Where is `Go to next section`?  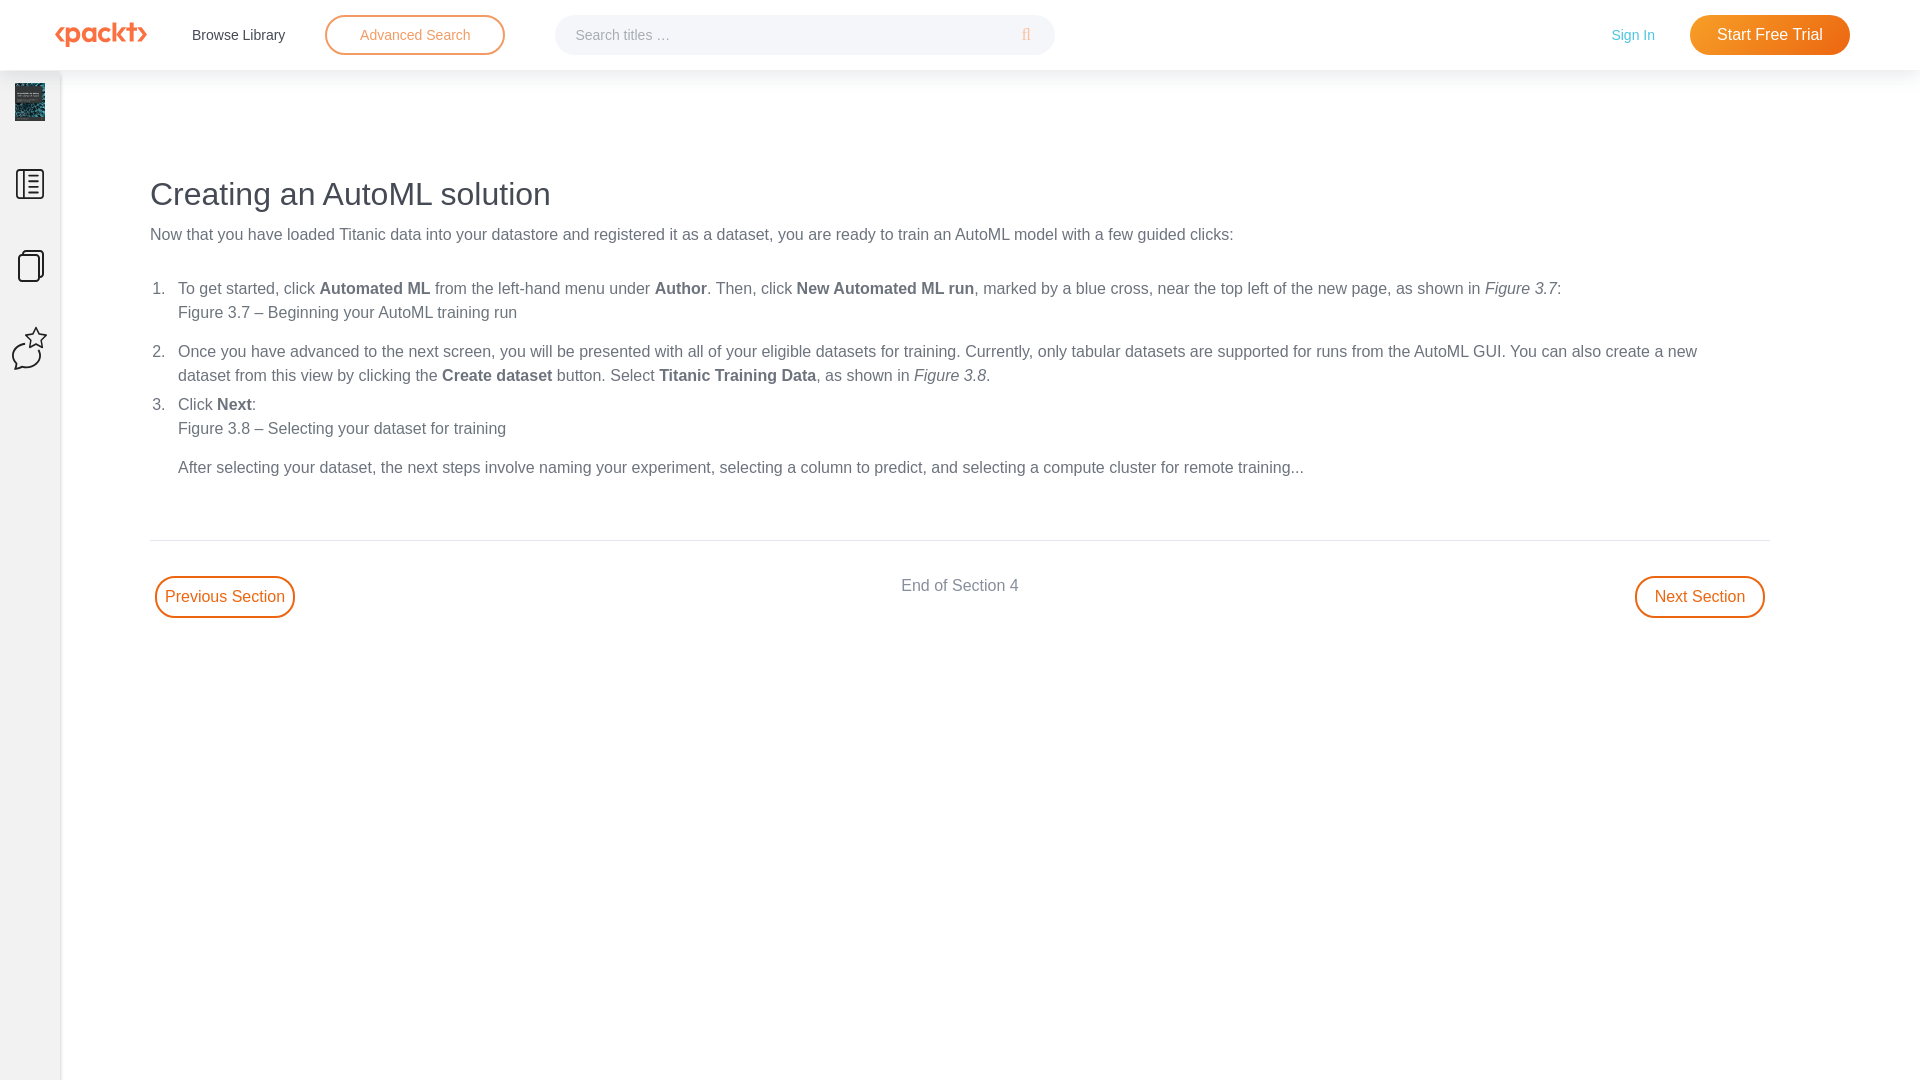 Go to next section is located at coordinates (1700, 596).